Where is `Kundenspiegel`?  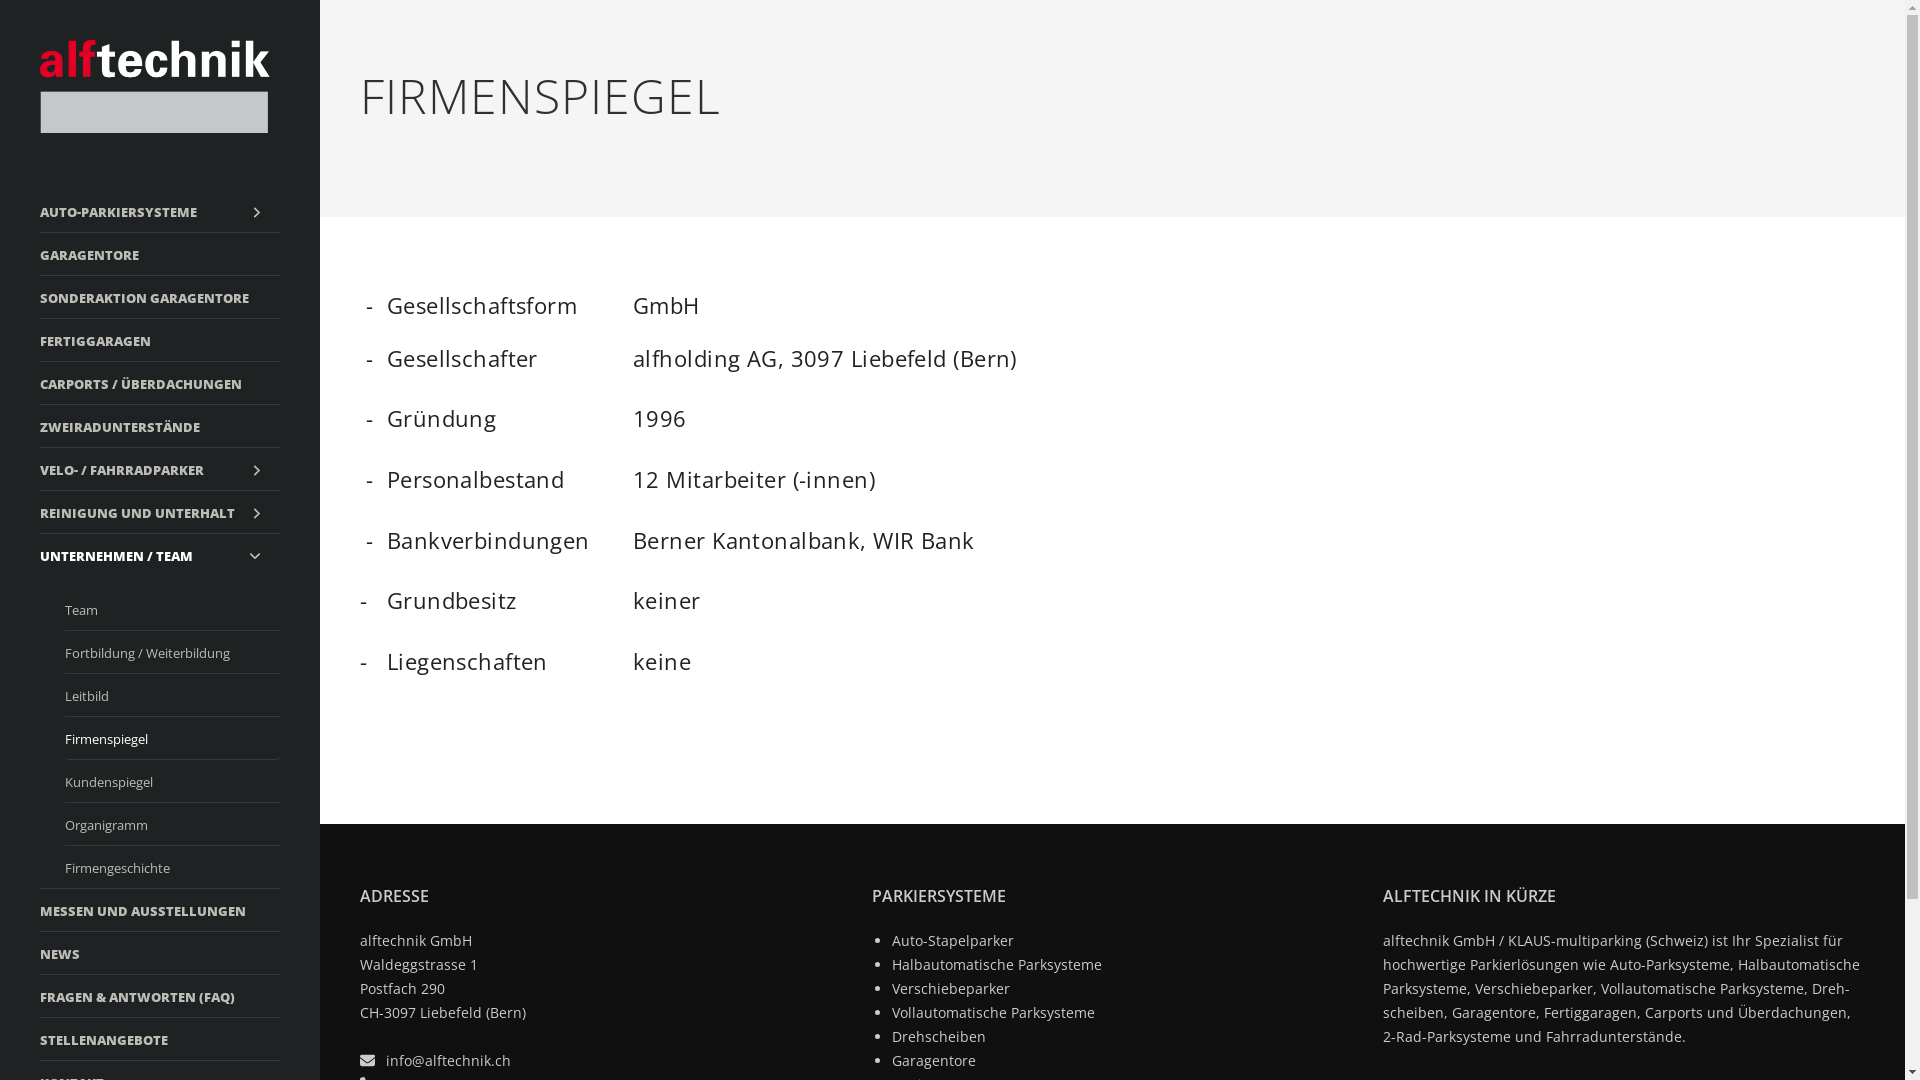 Kundenspiegel is located at coordinates (172, 781).